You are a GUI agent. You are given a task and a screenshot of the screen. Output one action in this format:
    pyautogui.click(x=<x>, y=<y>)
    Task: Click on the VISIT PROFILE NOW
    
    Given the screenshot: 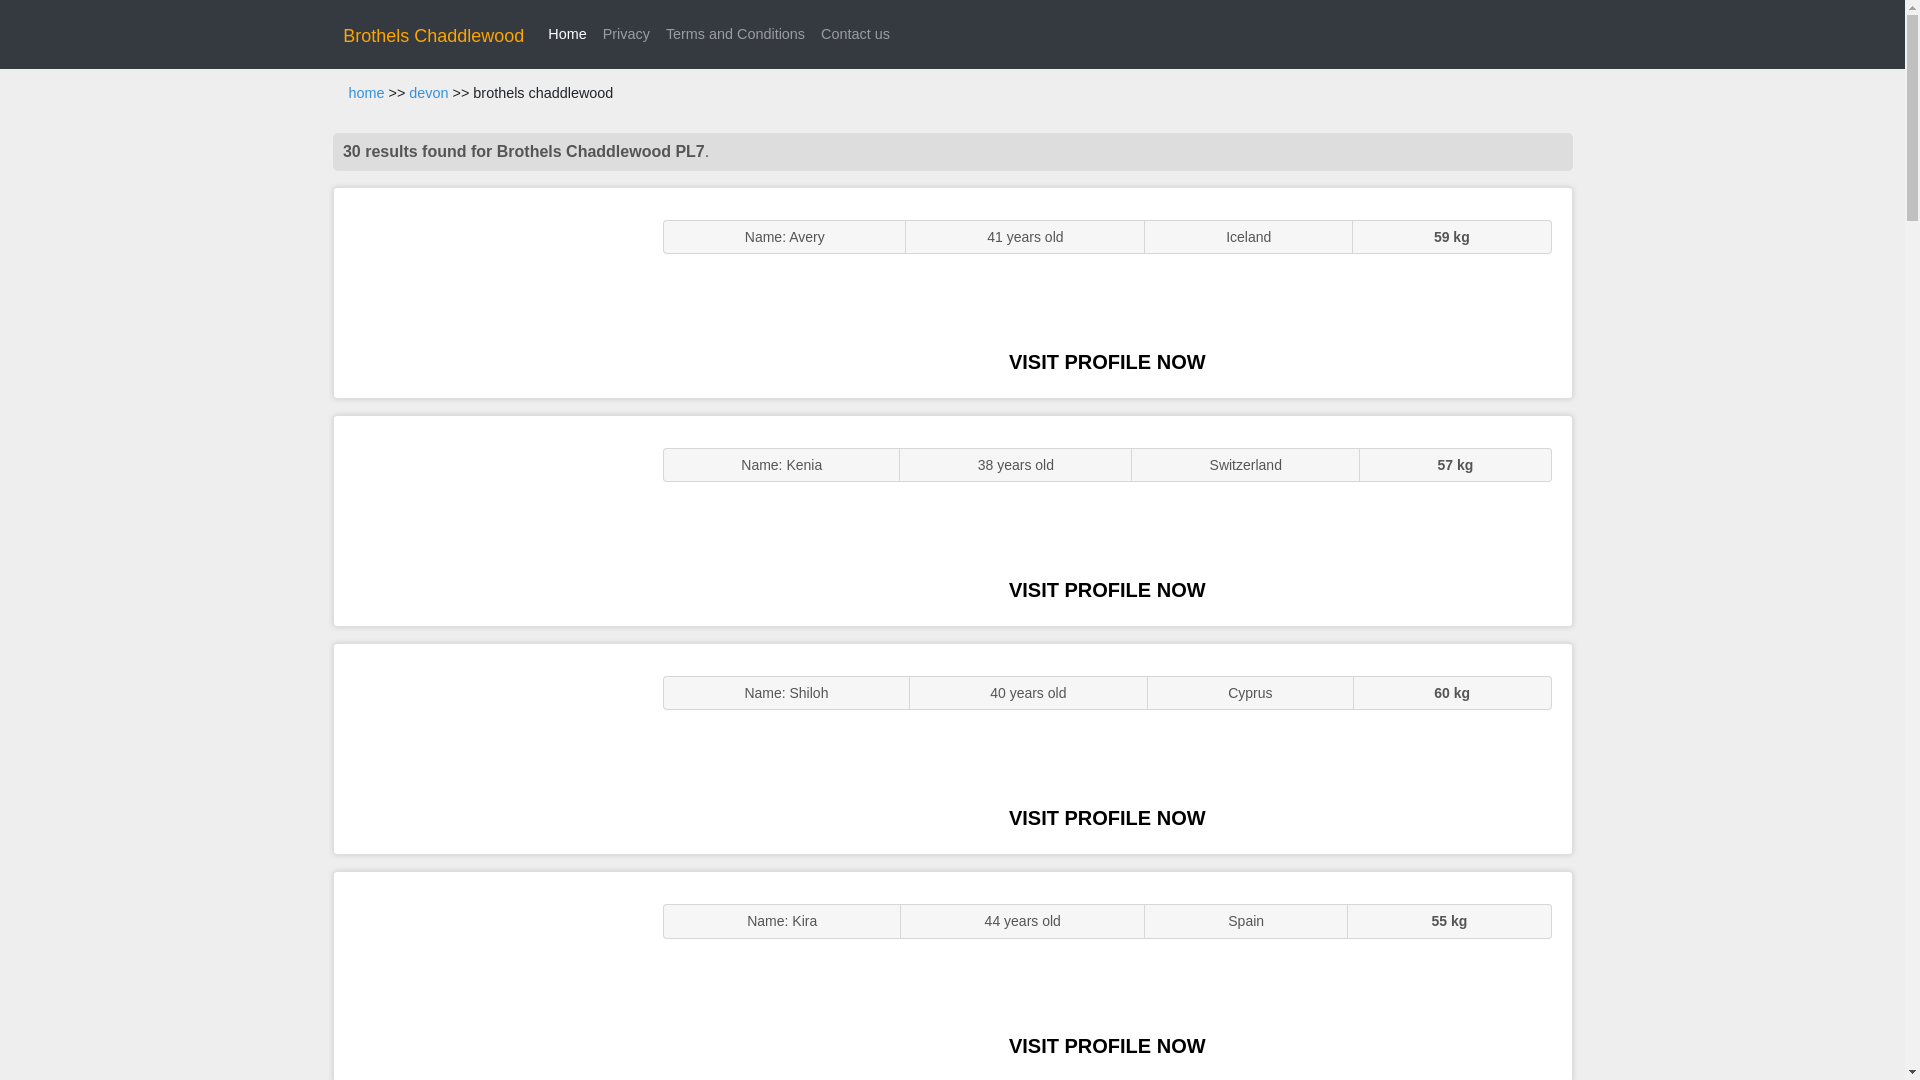 What is the action you would take?
    pyautogui.click(x=1107, y=362)
    